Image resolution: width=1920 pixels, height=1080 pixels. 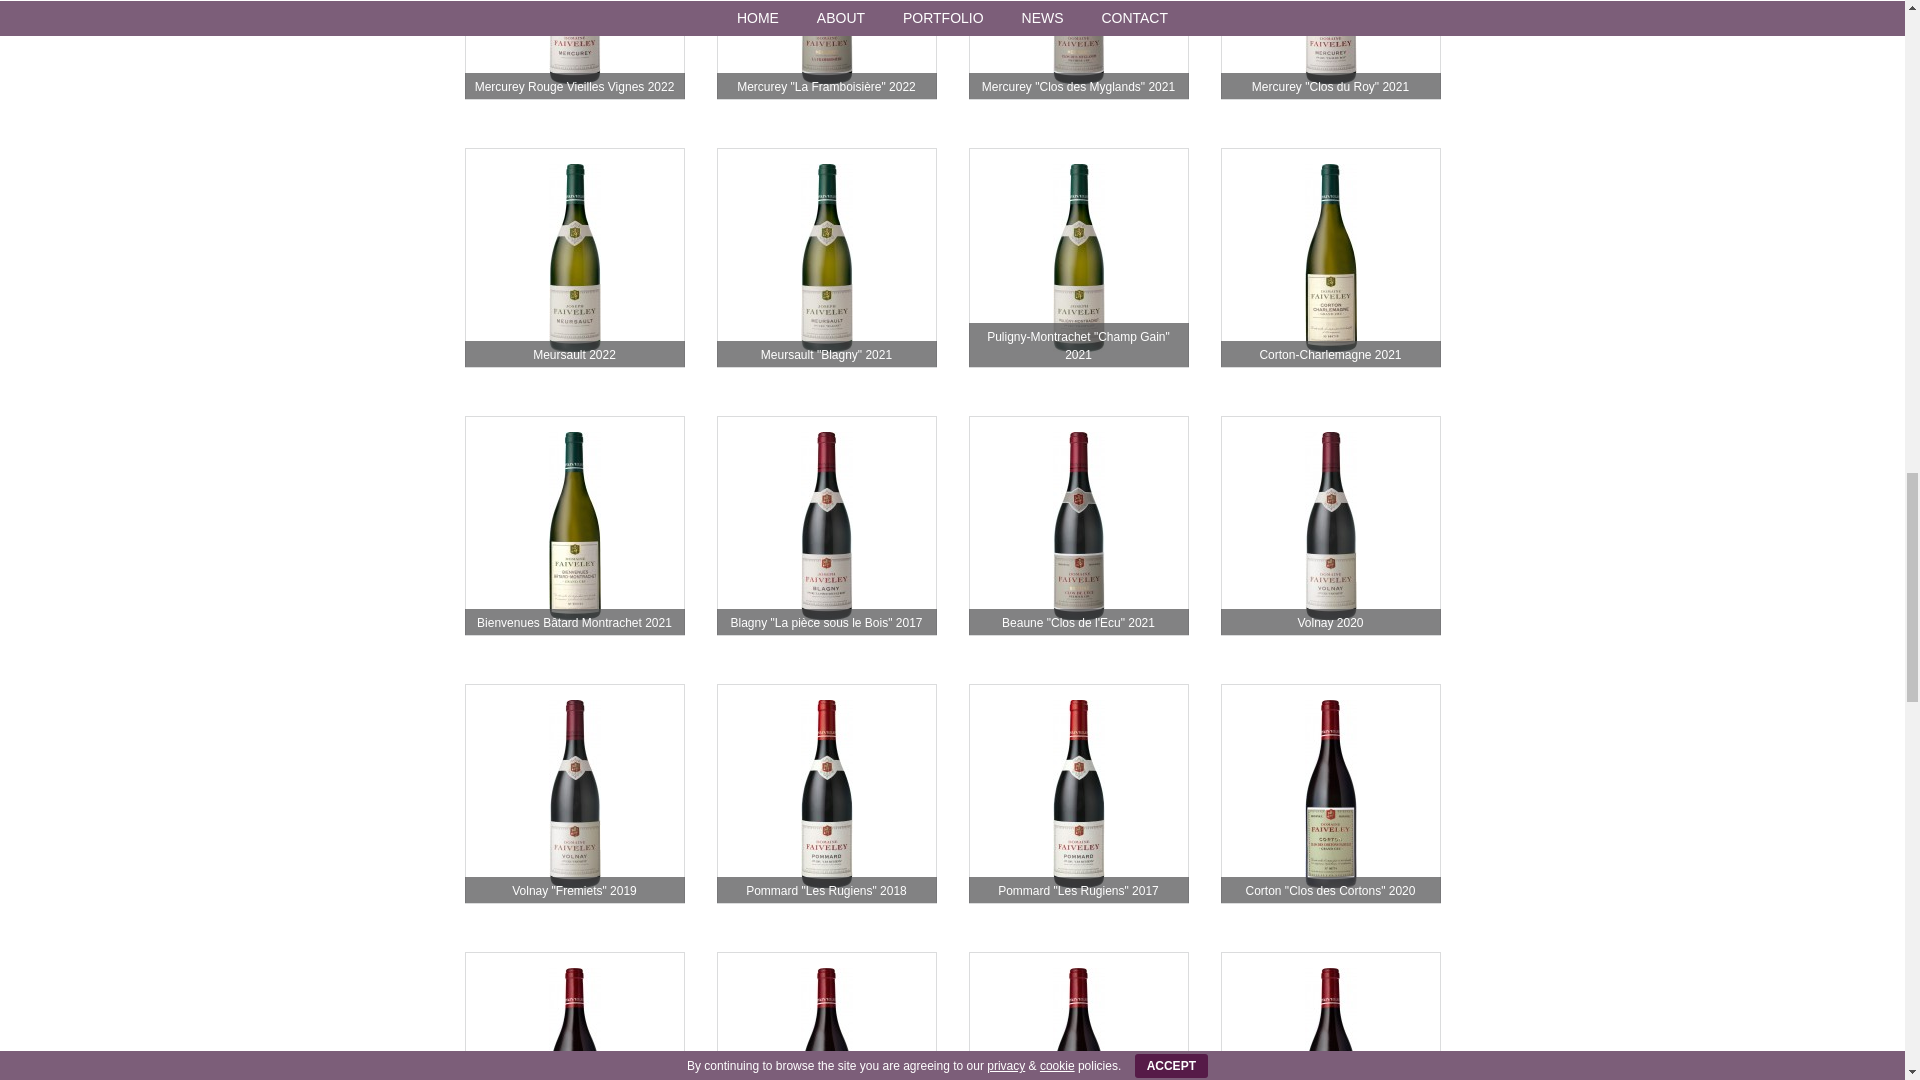 What do you see at coordinates (826, 50) in the screenshot?
I see `Mercurey ` at bounding box center [826, 50].